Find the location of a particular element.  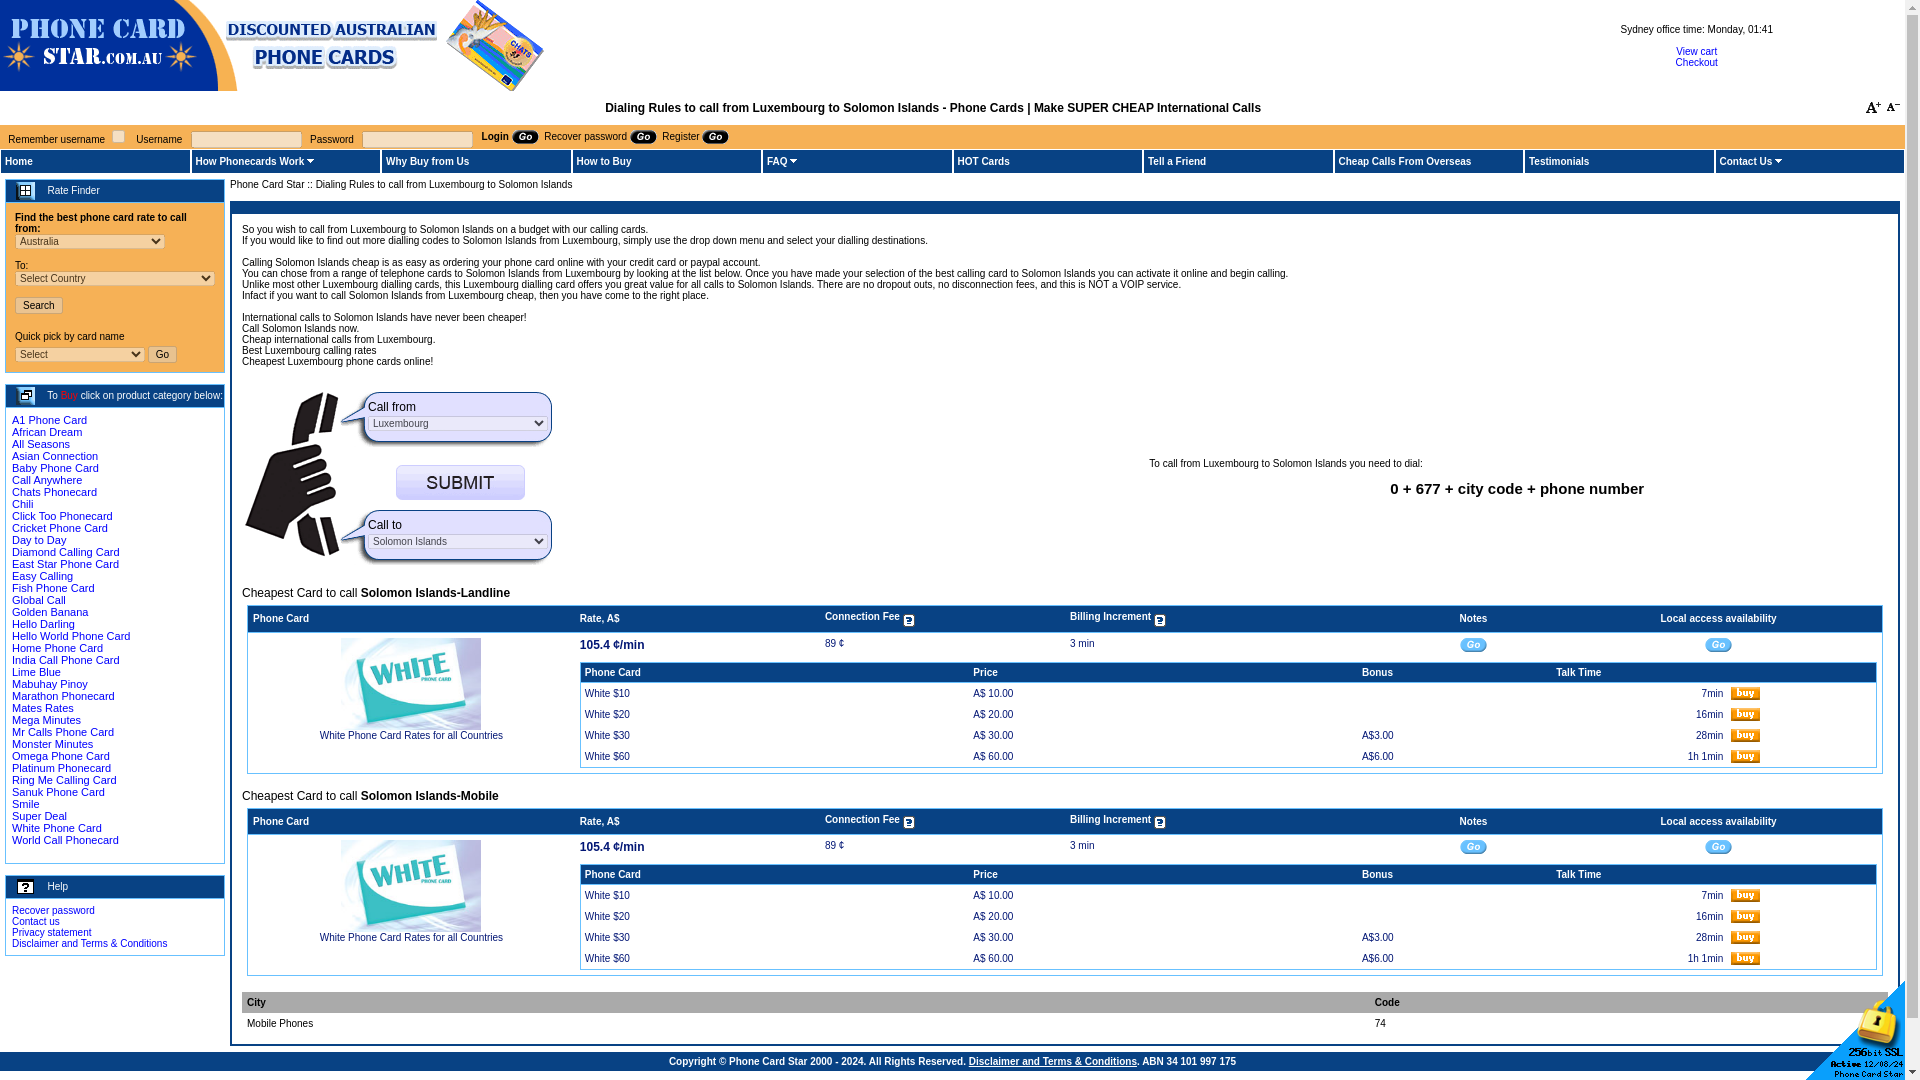

Recover password is located at coordinates (600, 136).